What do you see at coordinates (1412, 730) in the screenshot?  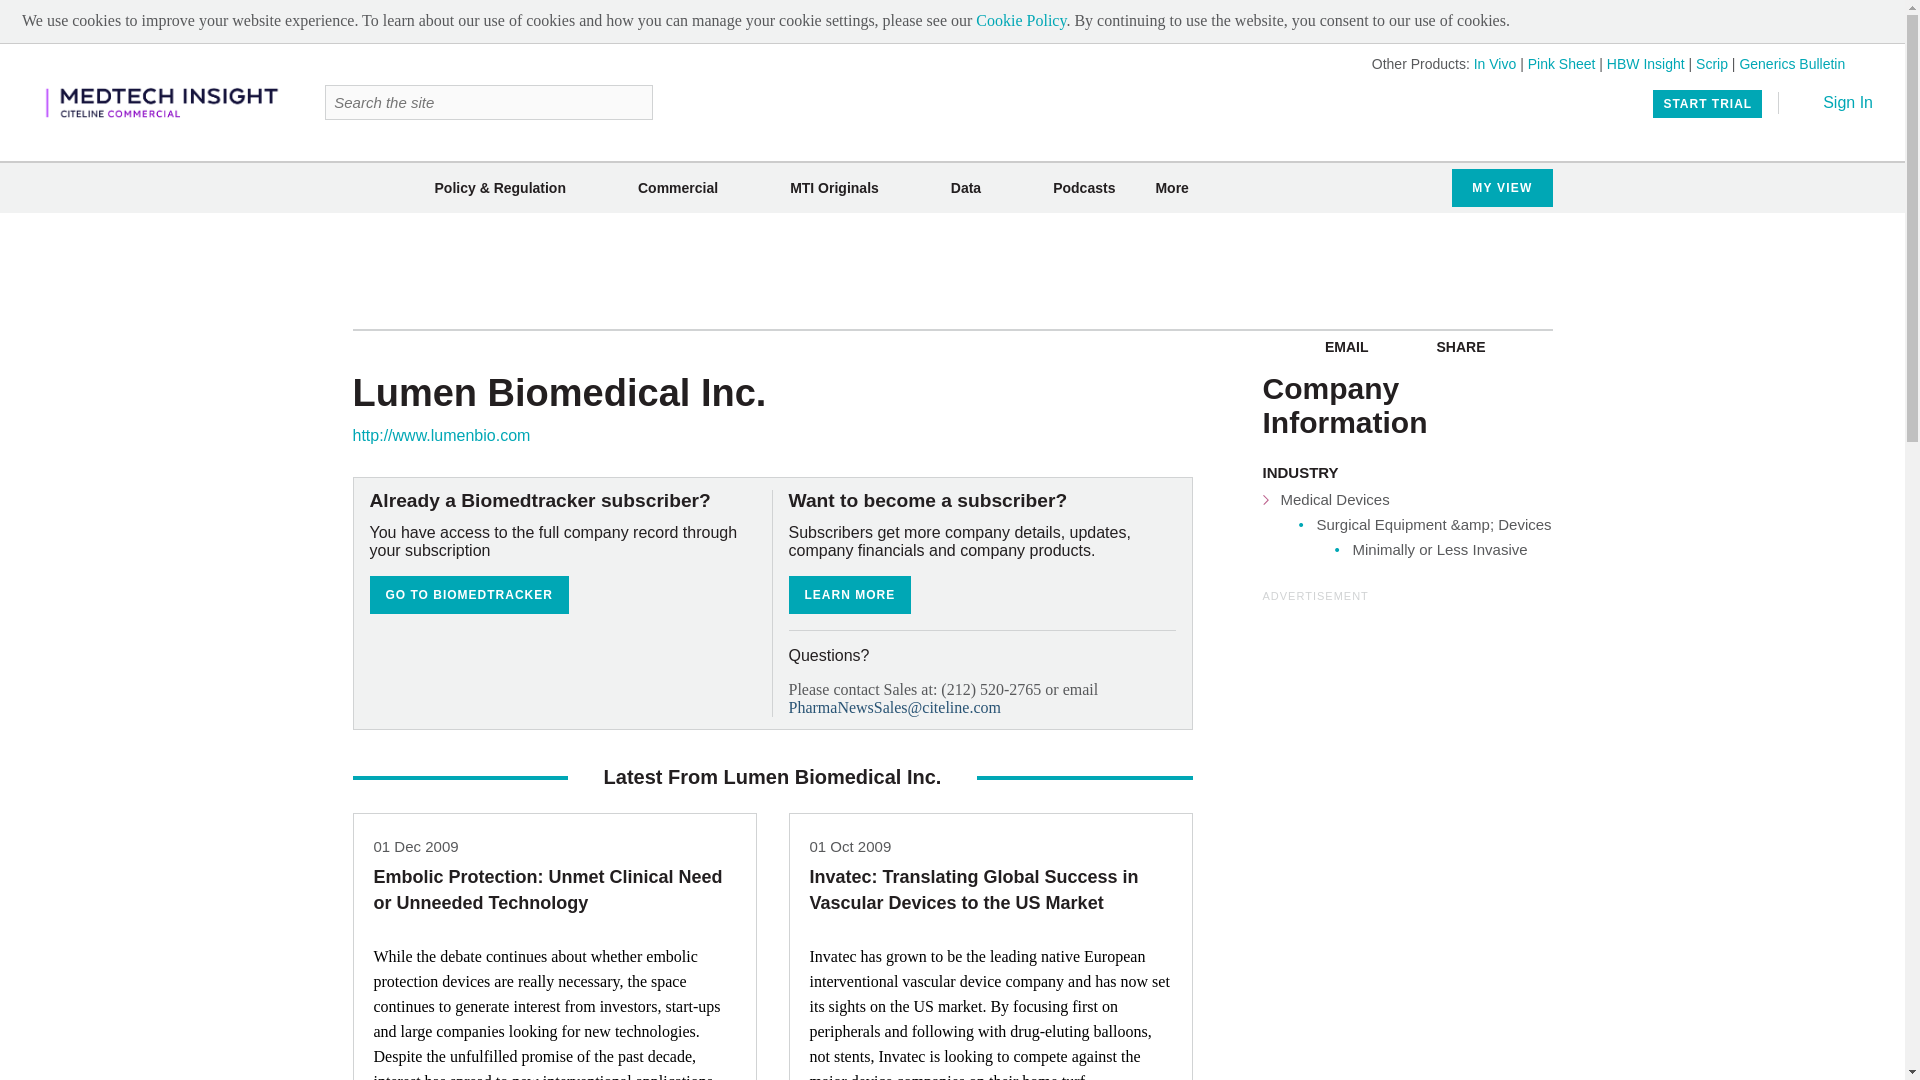 I see `3rd party ad content` at bounding box center [1412, 730].